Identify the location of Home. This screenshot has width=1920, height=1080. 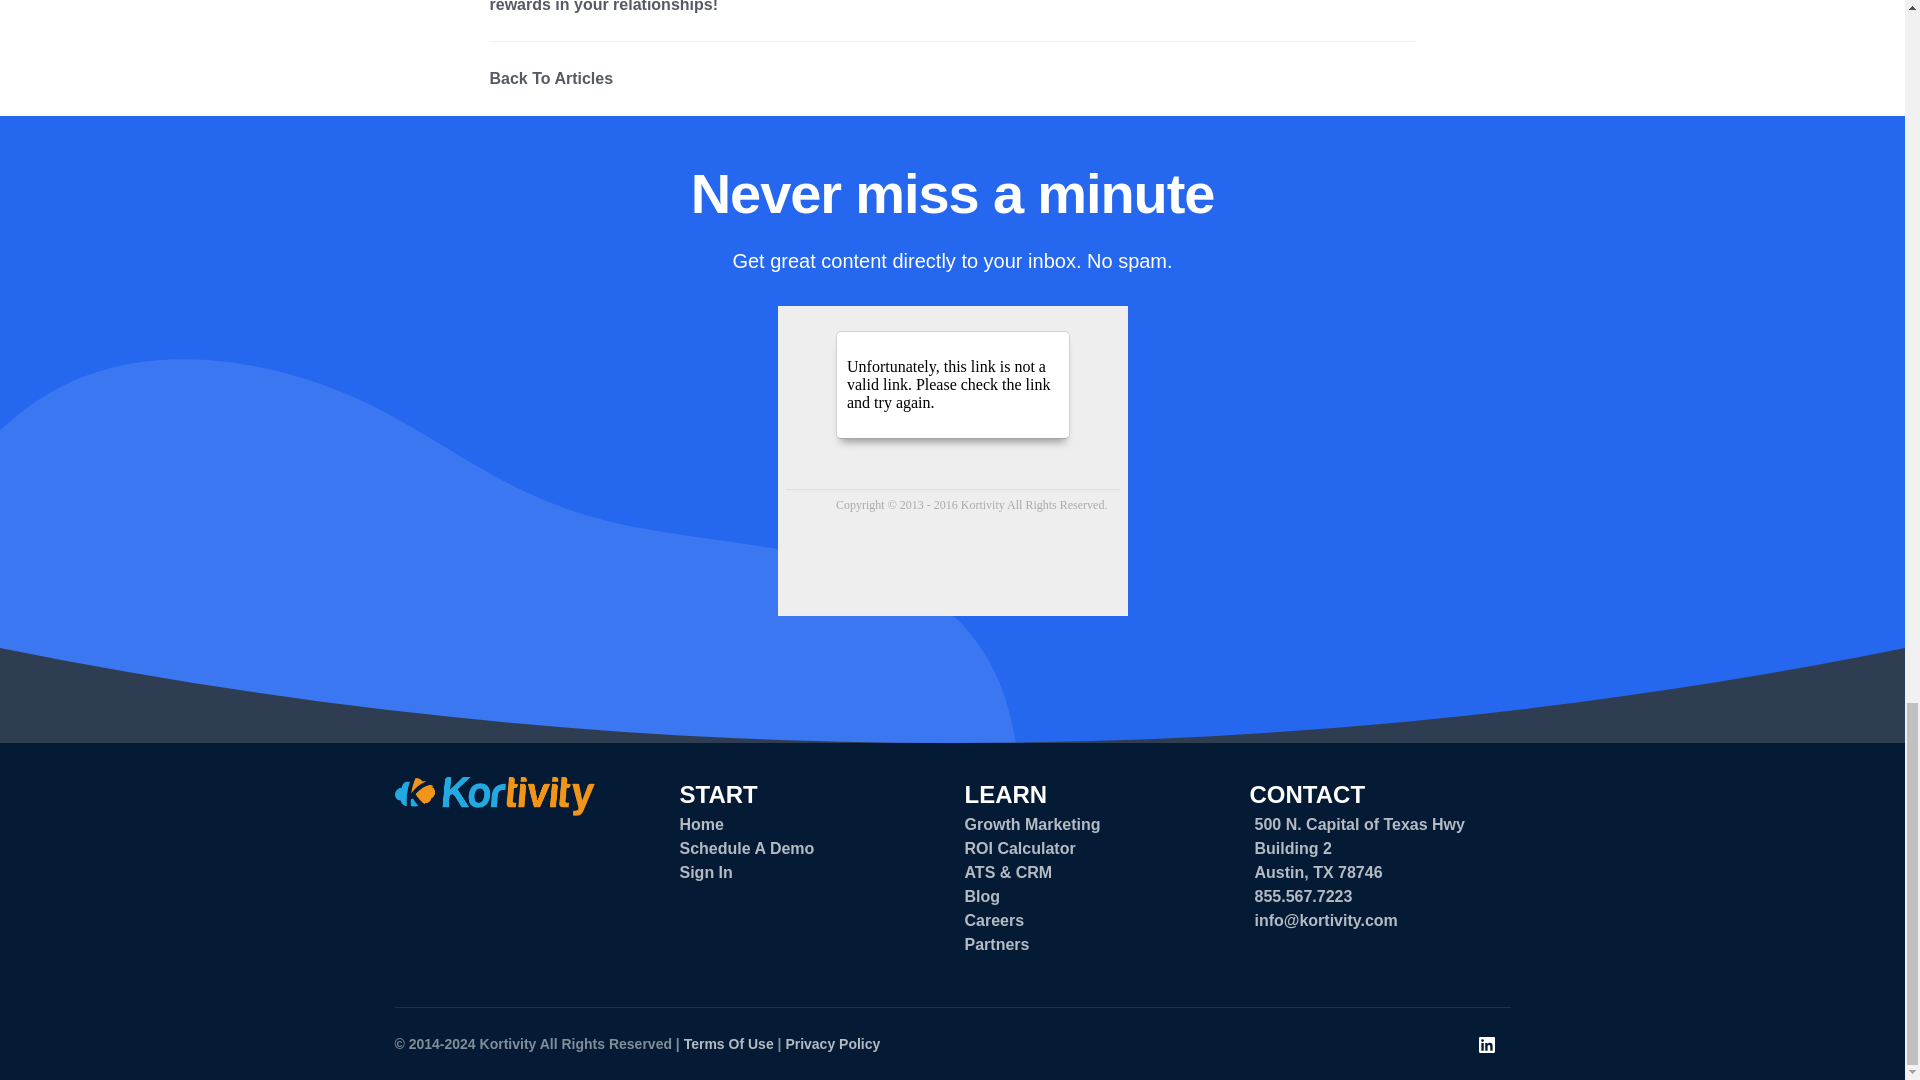
(701, 824).